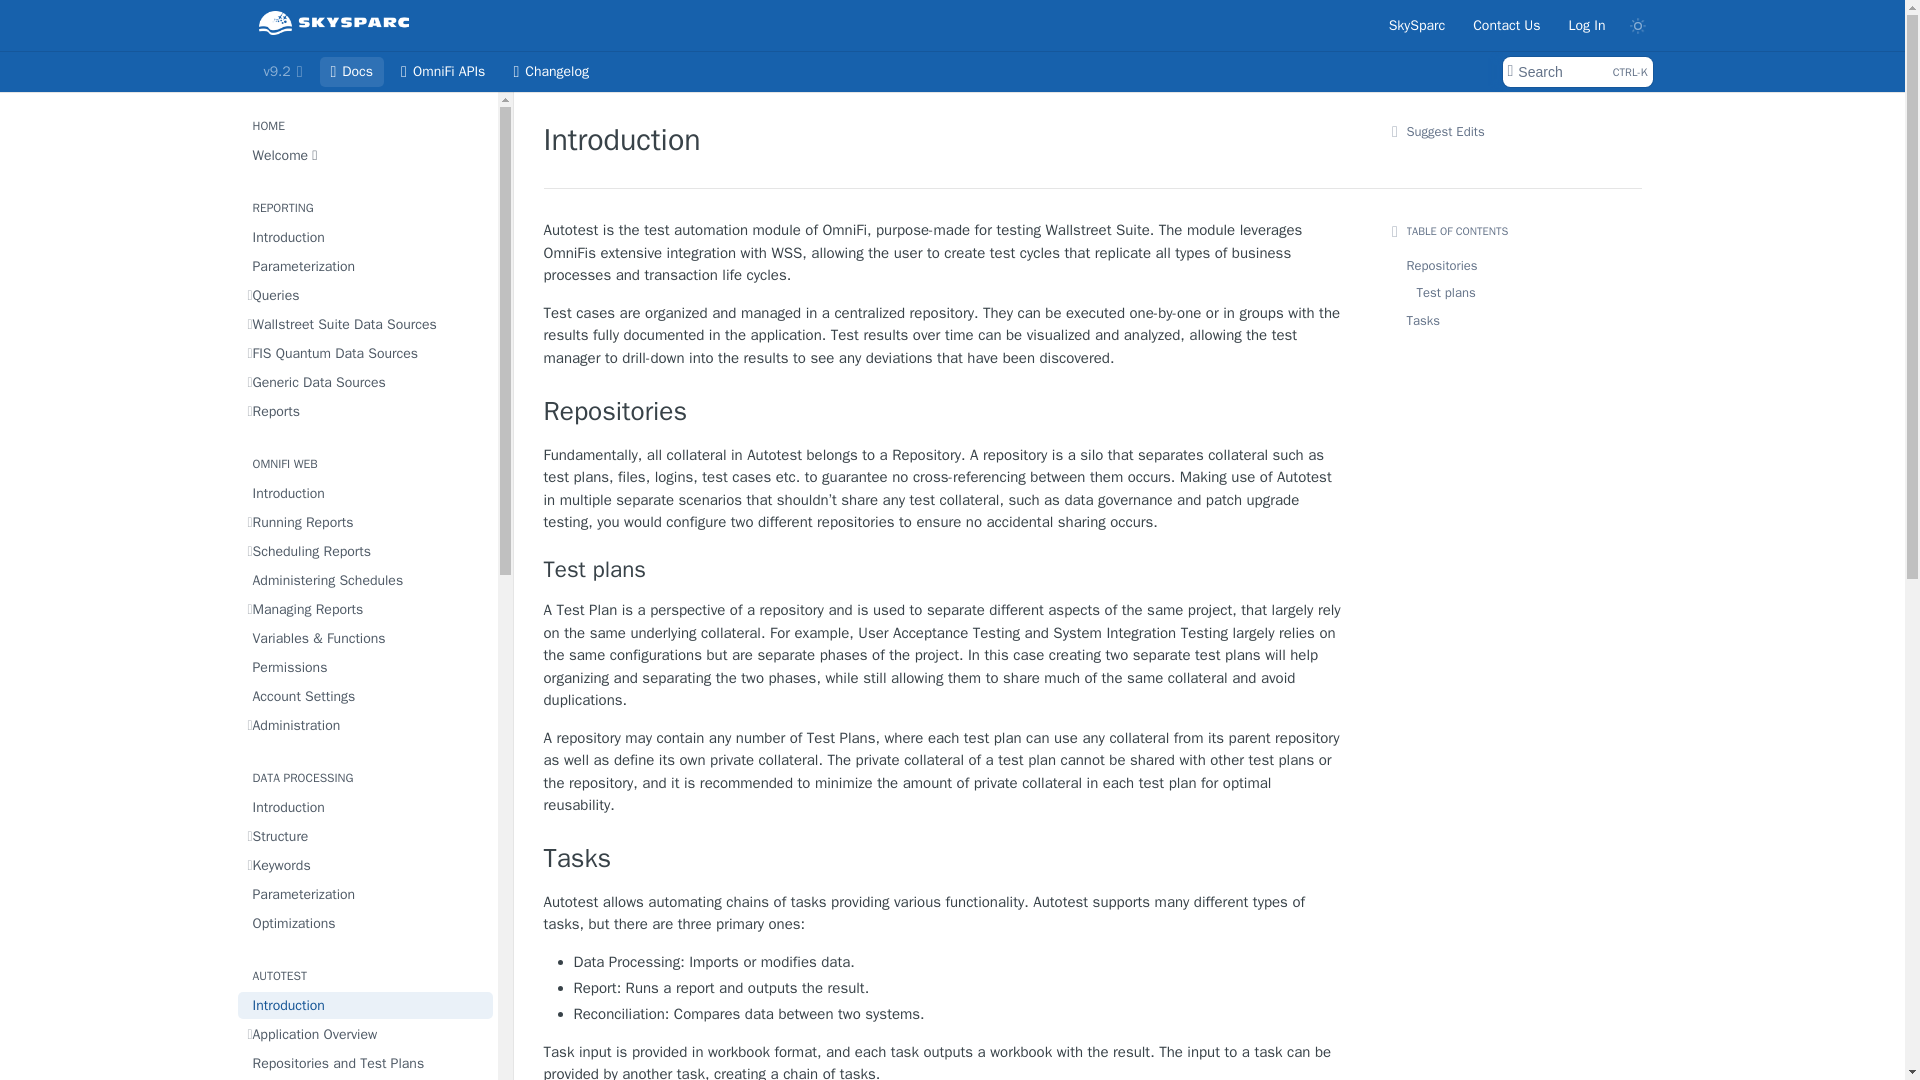 This screenshot has height=1080, width=1920. What do you see at coordinates (944, 570) in the screenshot?
I see `Test plans` at bounding box center [944, 570].